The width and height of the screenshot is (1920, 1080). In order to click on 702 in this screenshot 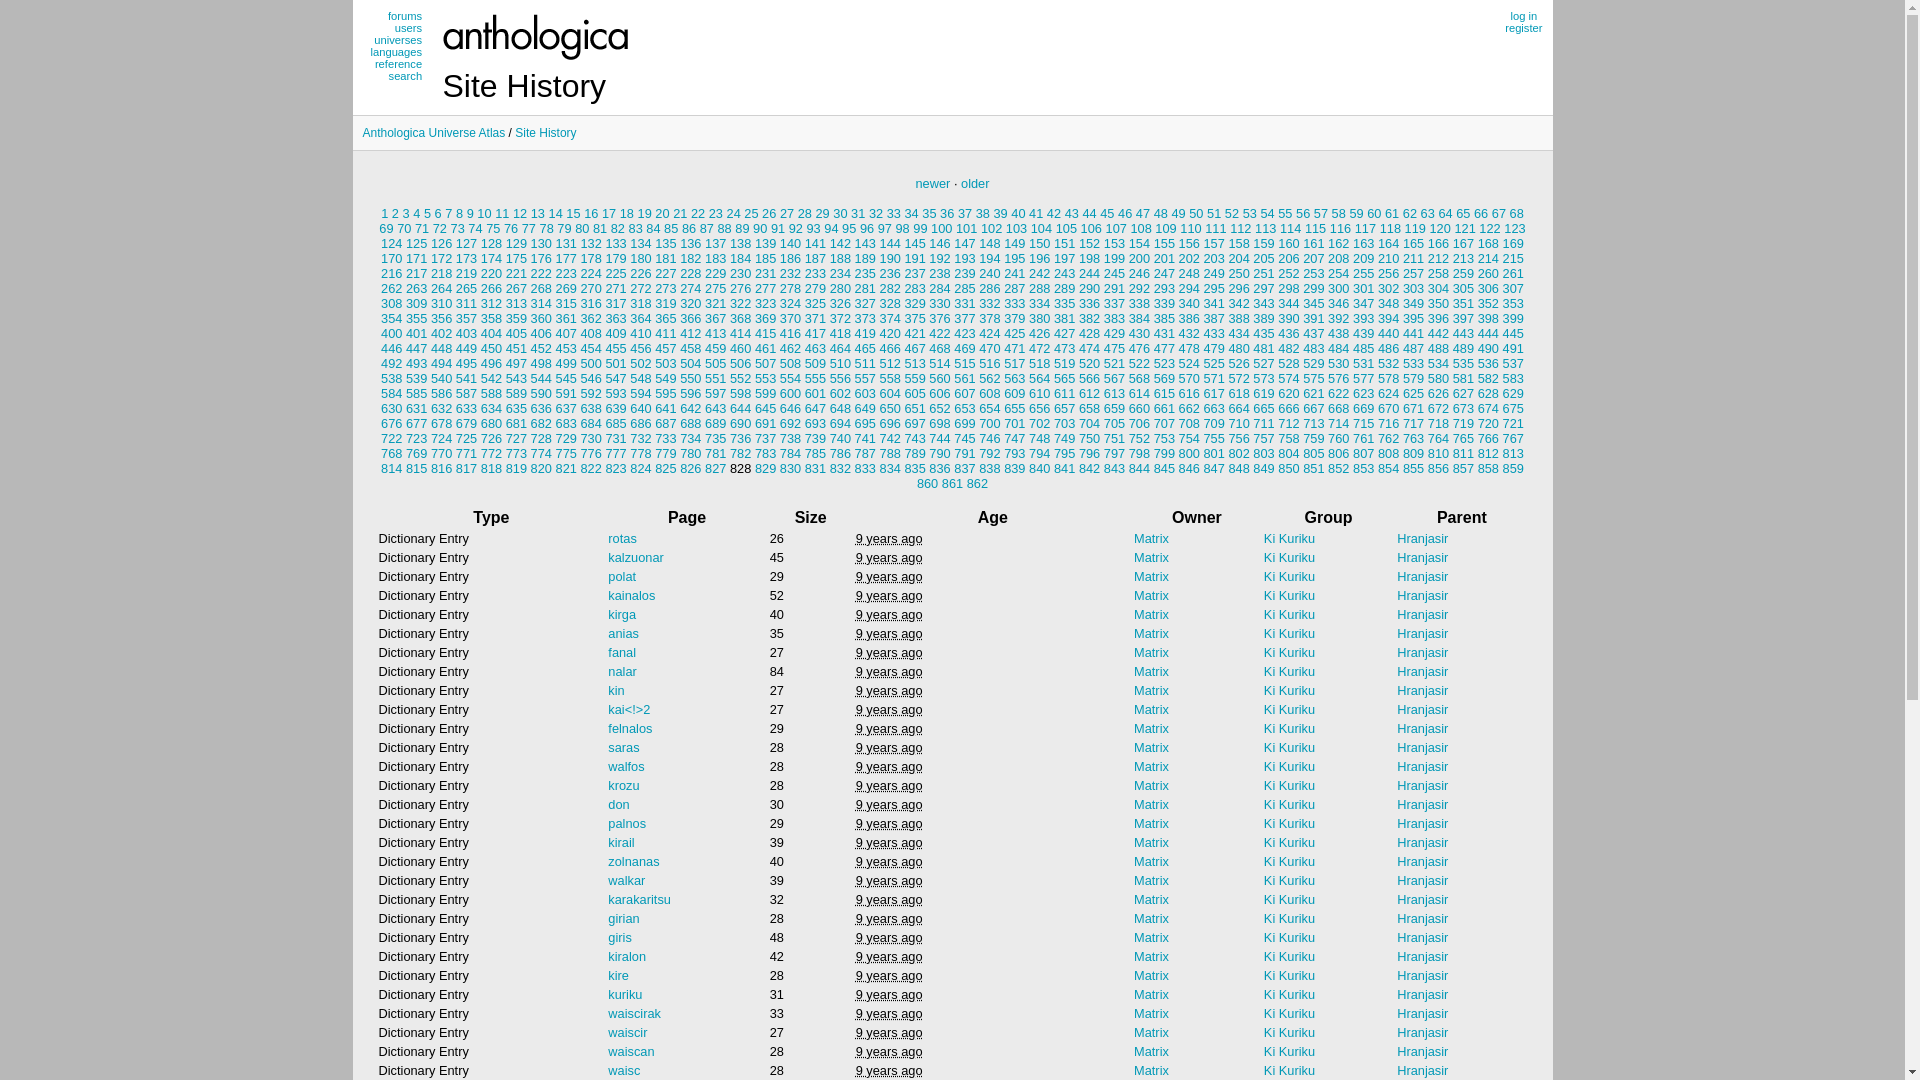, I will do `click(1040, 424)`.